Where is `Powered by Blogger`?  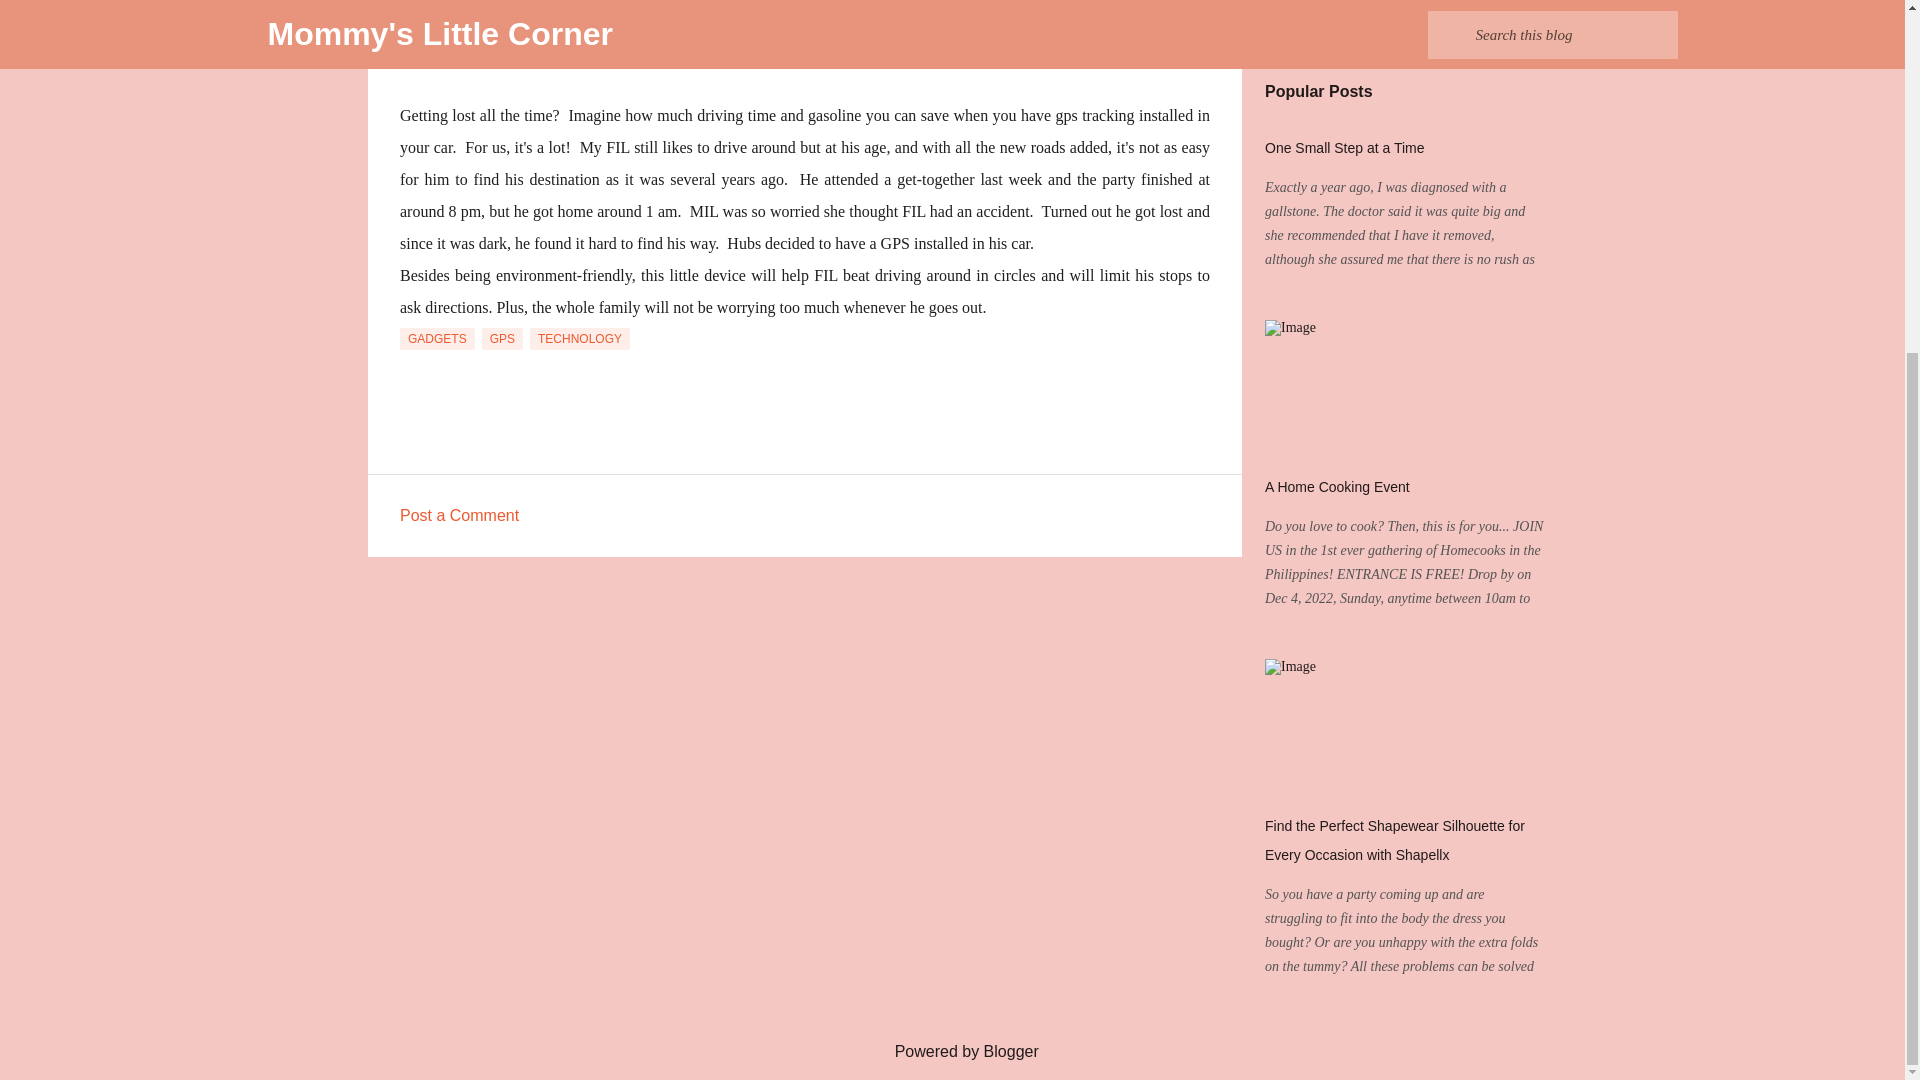
Powered by Blogger is located at coordinates (952, 1051).